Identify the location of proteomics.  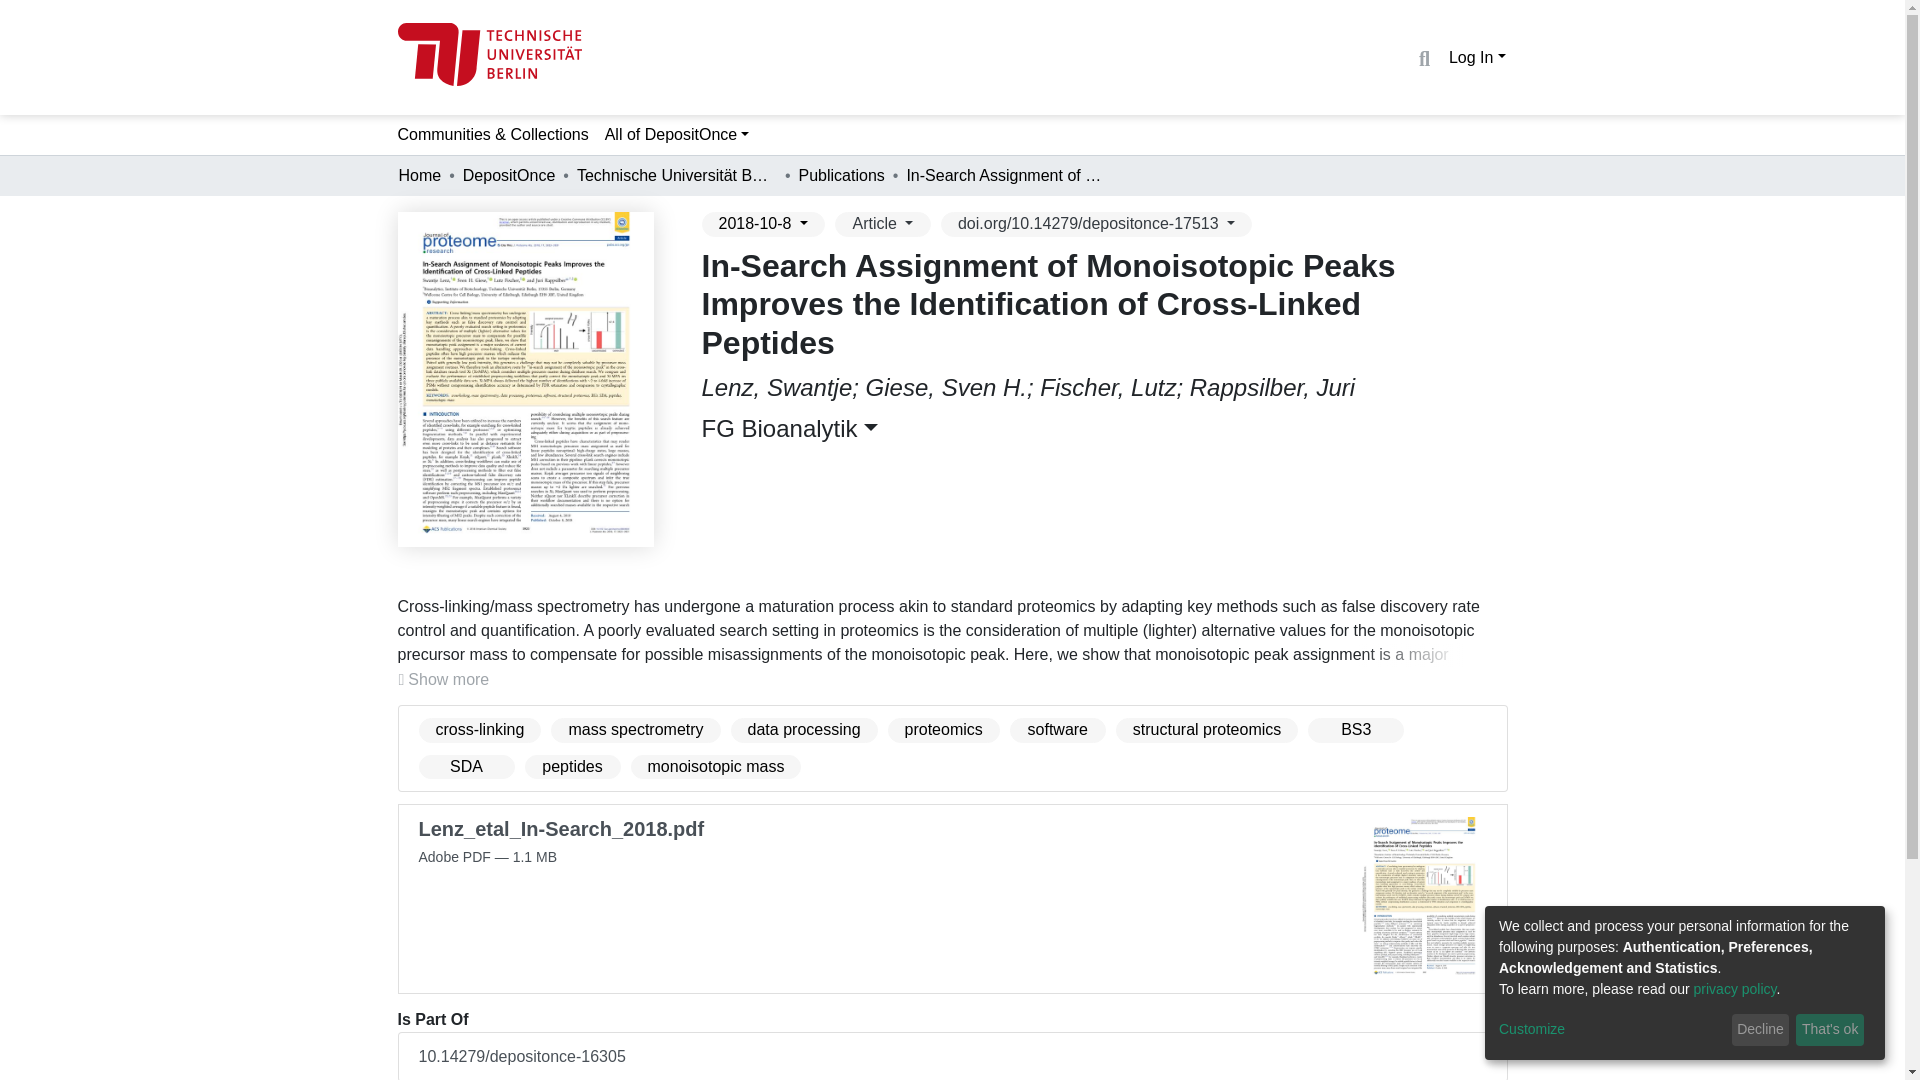
(944, 730).